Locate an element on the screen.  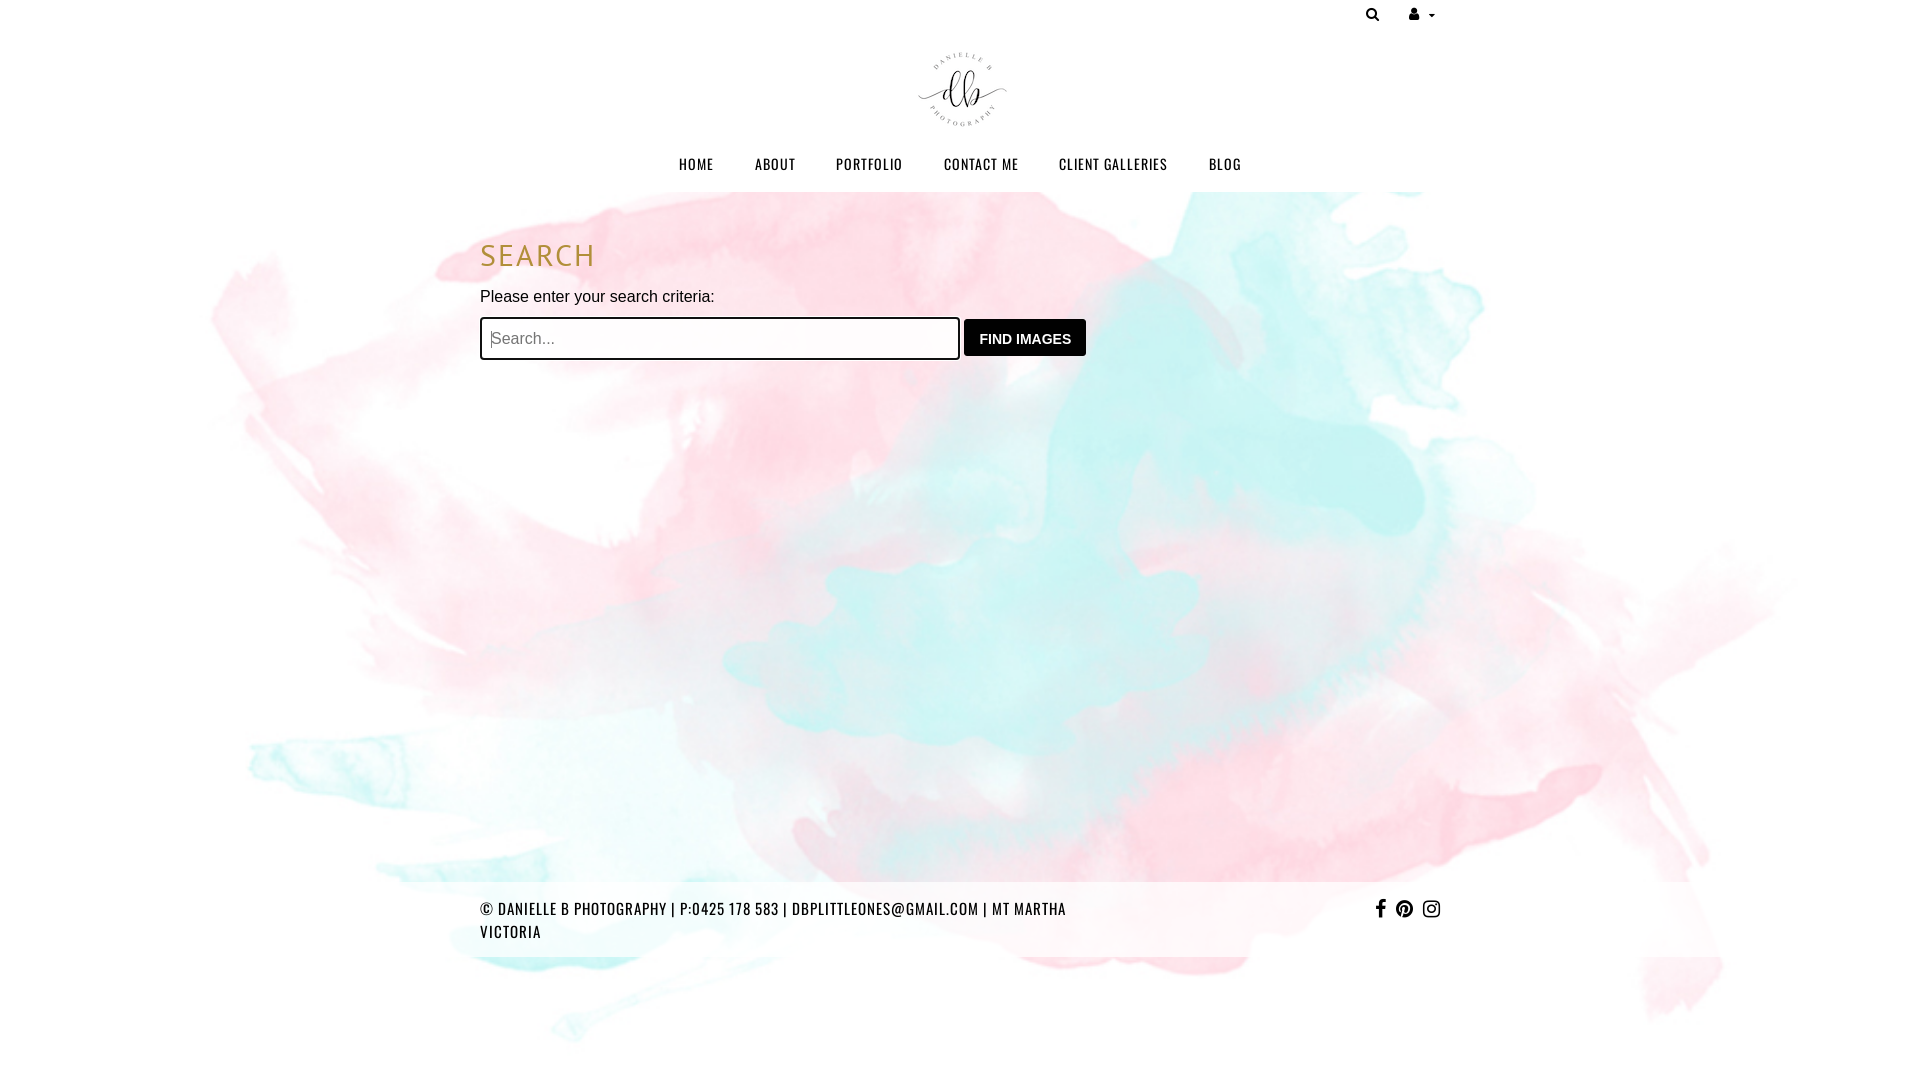
ABOUT is located at coordinates (776, 164).